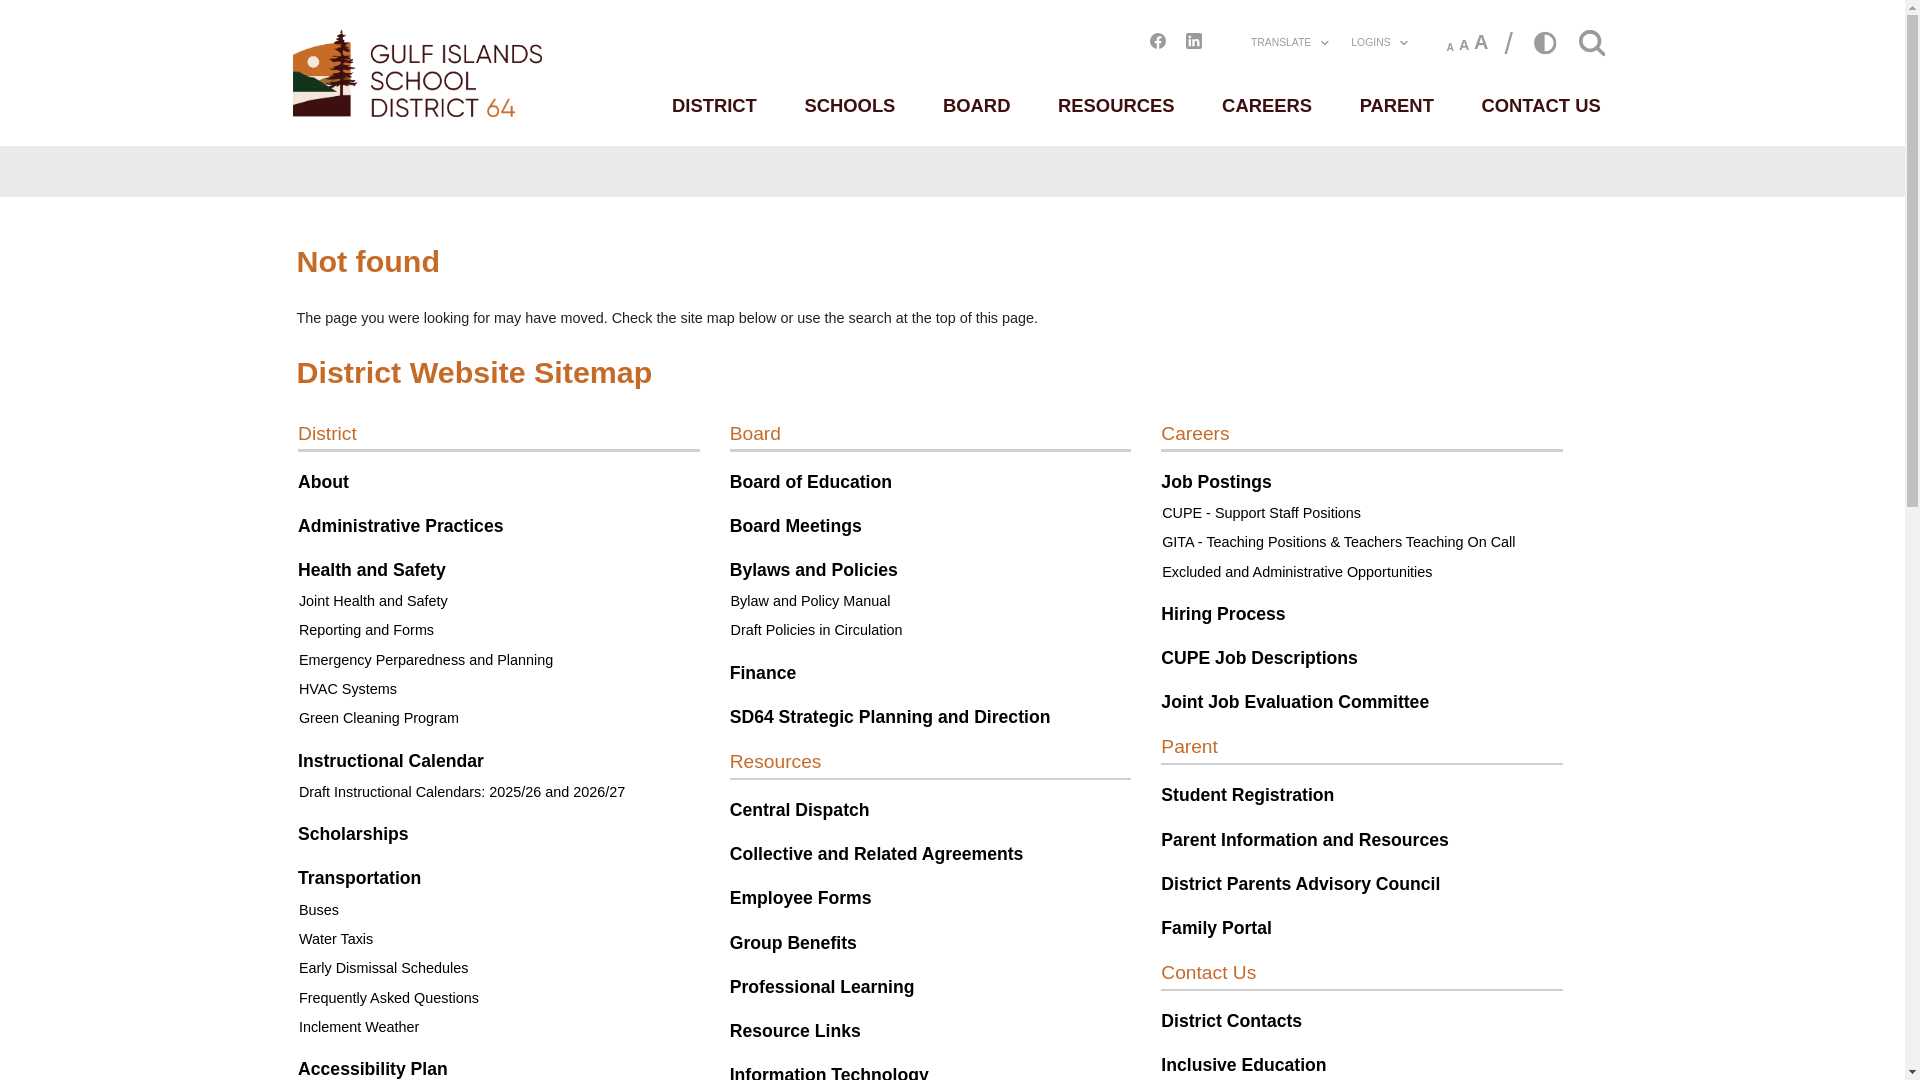 The image size is (1920, 1080). What do you see at coordinates (1560, 994) in the screenshot?
I see `Student Registration` at bounding box center [1560, 994].